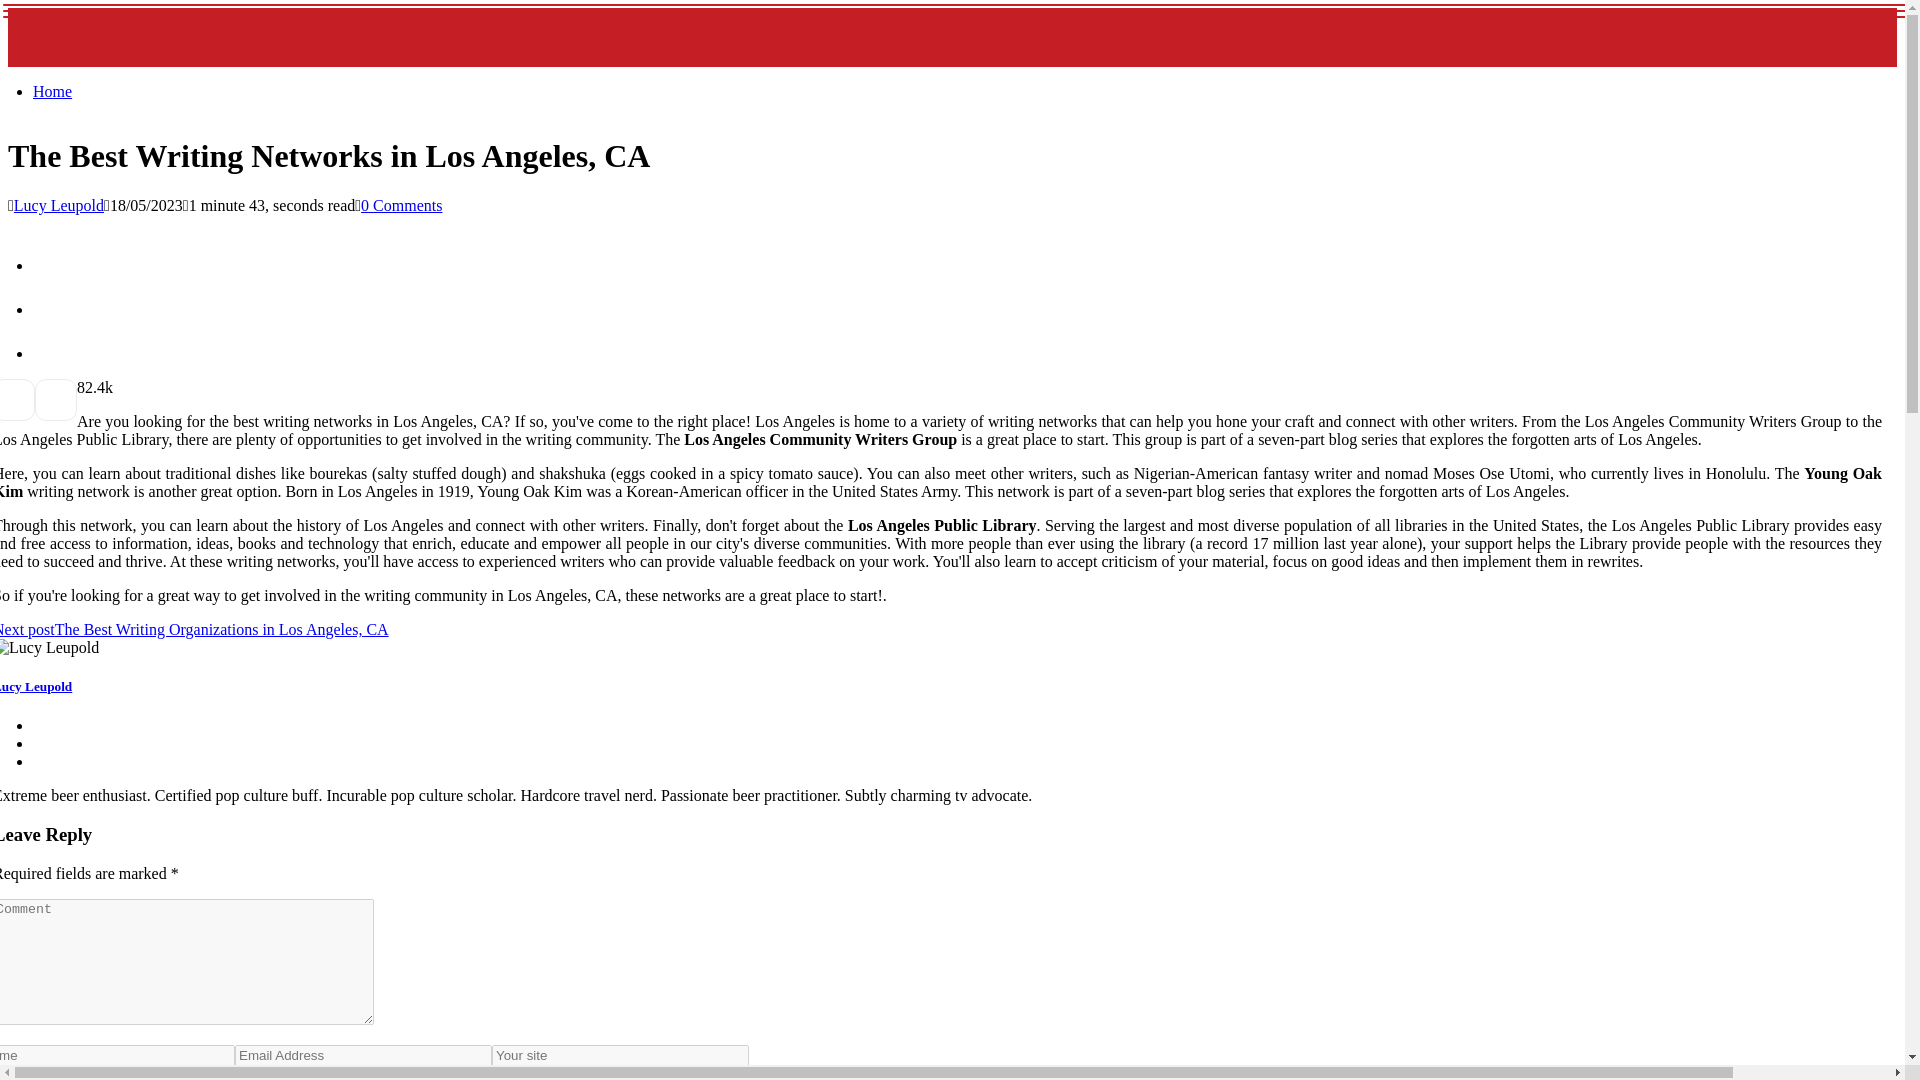  What do you see at coordinates (58, 204) in the screenshot?
I see `Posts by Lucy Leupold` at bounding box center [58, 204].